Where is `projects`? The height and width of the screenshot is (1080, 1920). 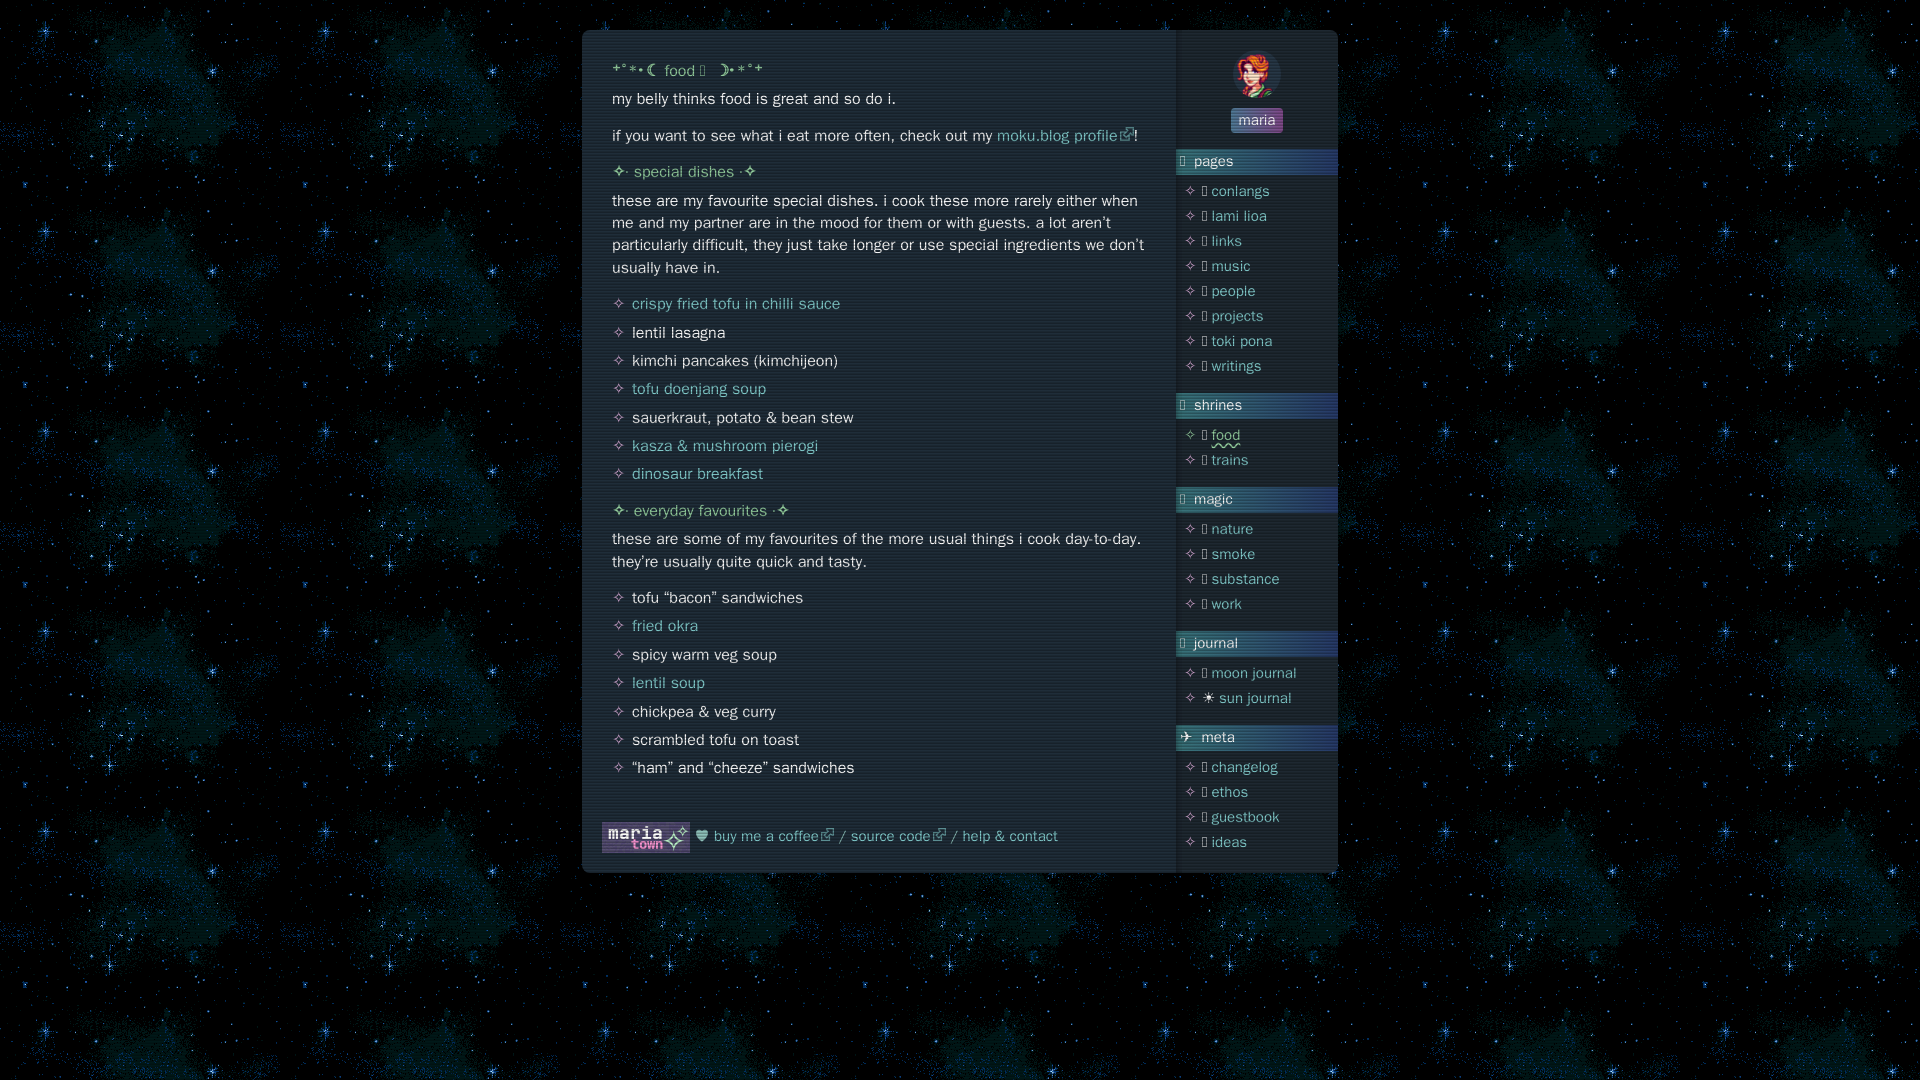 projects is located at coordinates (1237, 316).